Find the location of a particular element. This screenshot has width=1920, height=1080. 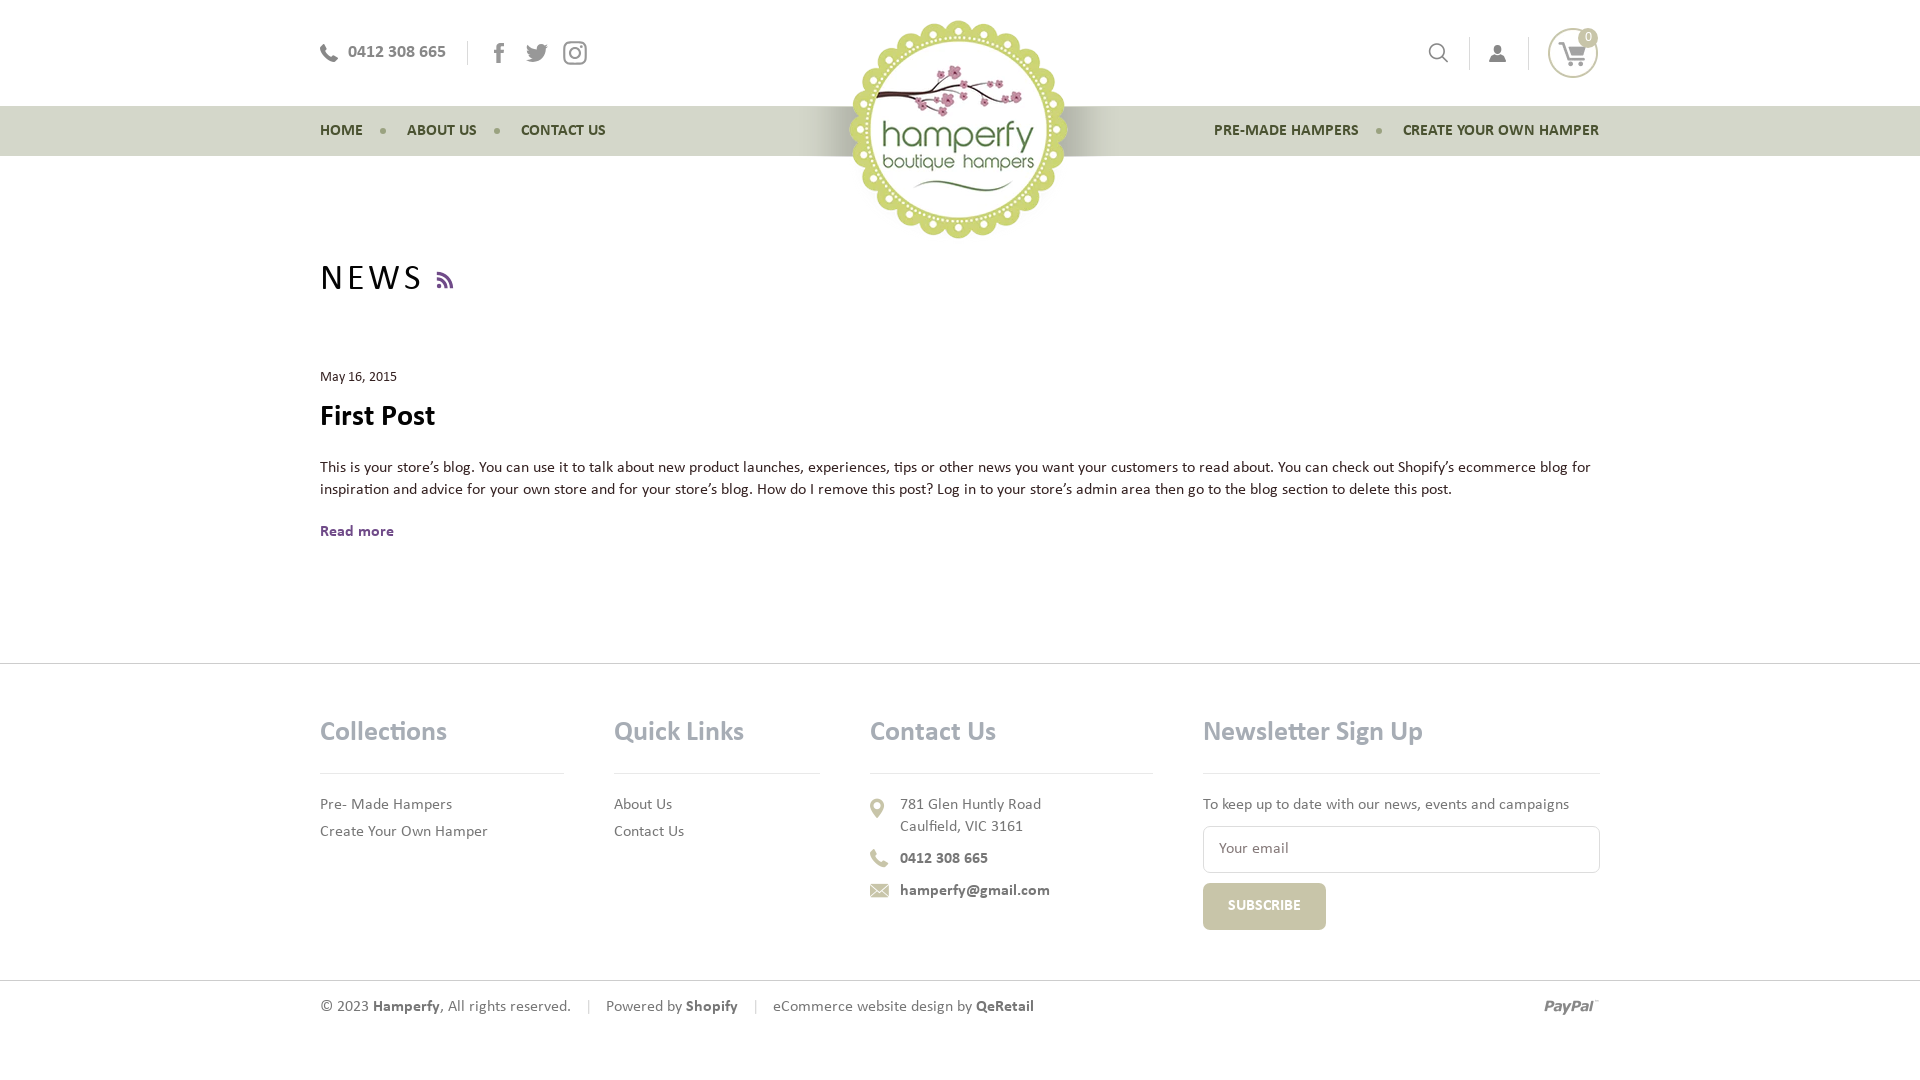

About Us is located at coordinates (643, 805).